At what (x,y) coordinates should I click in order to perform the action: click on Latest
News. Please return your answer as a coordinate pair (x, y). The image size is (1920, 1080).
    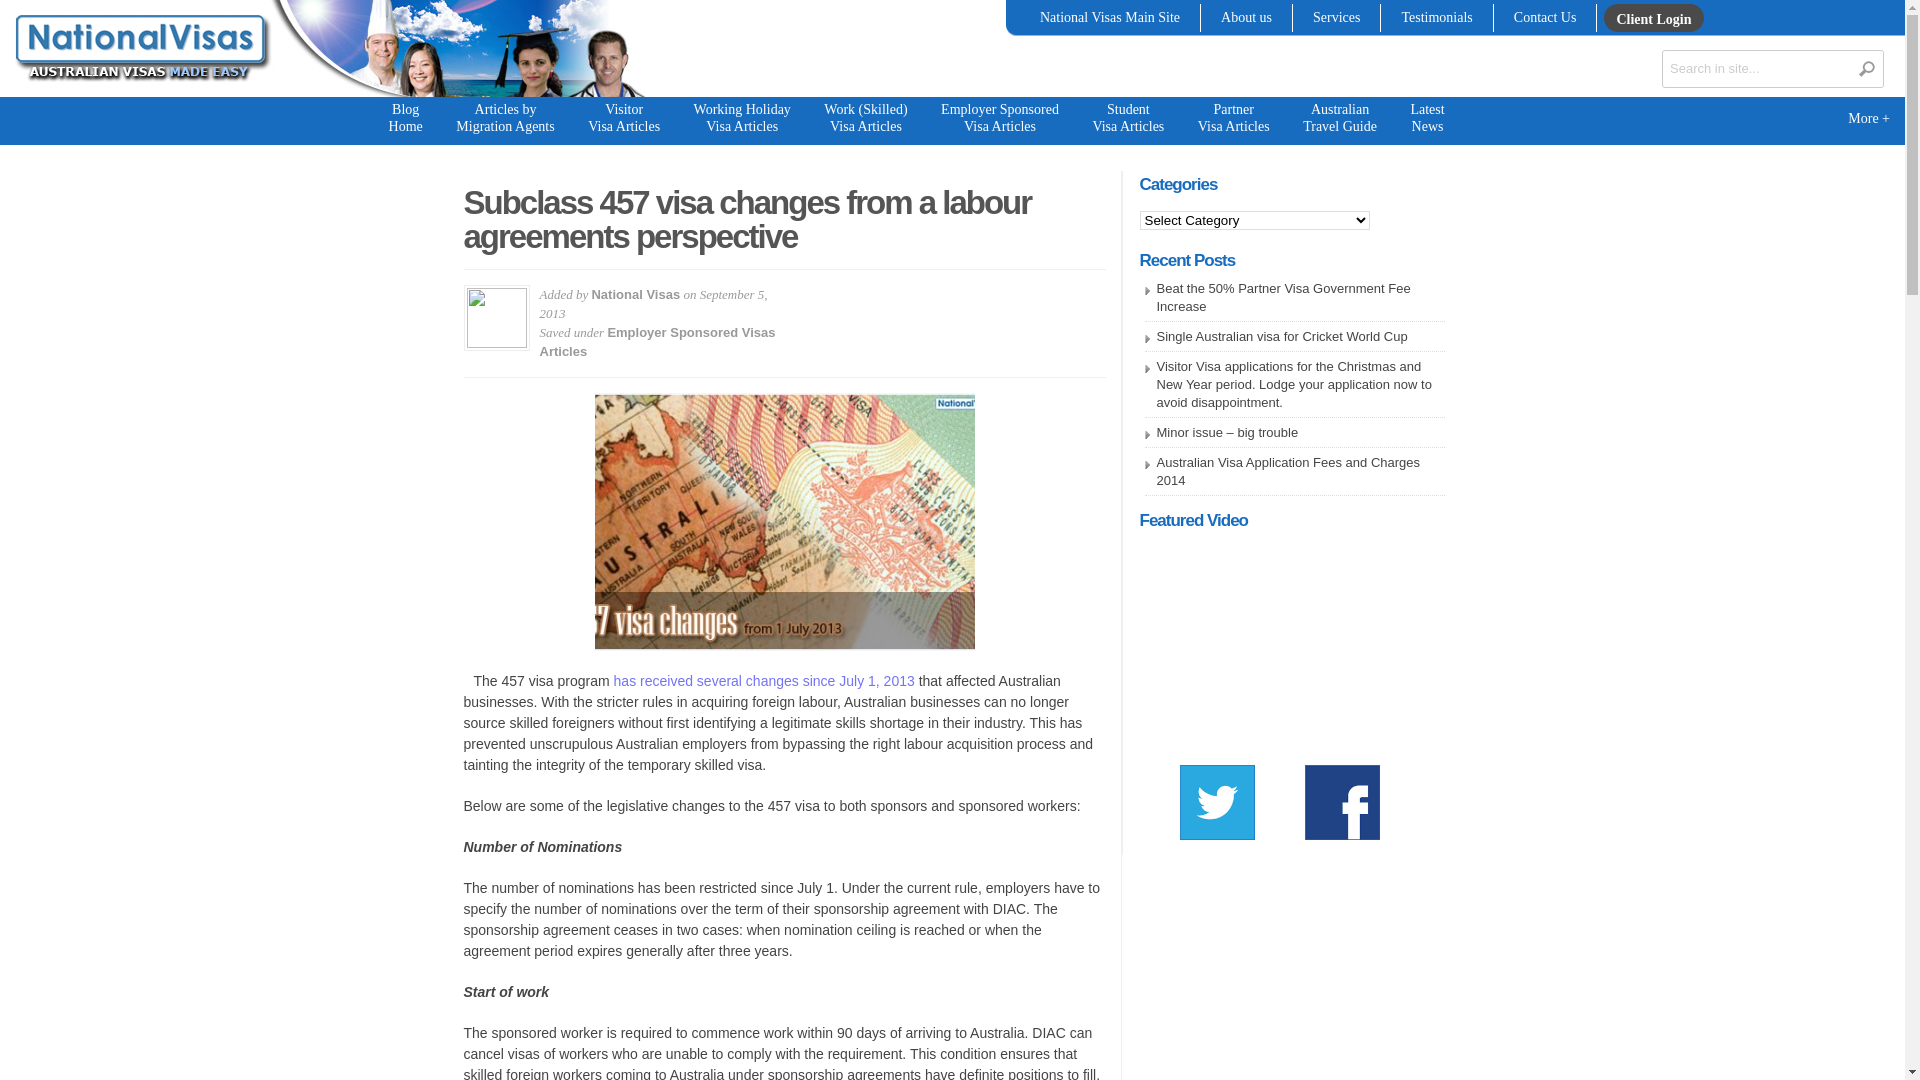
    Looking at the image, I should click on (1427, 119).